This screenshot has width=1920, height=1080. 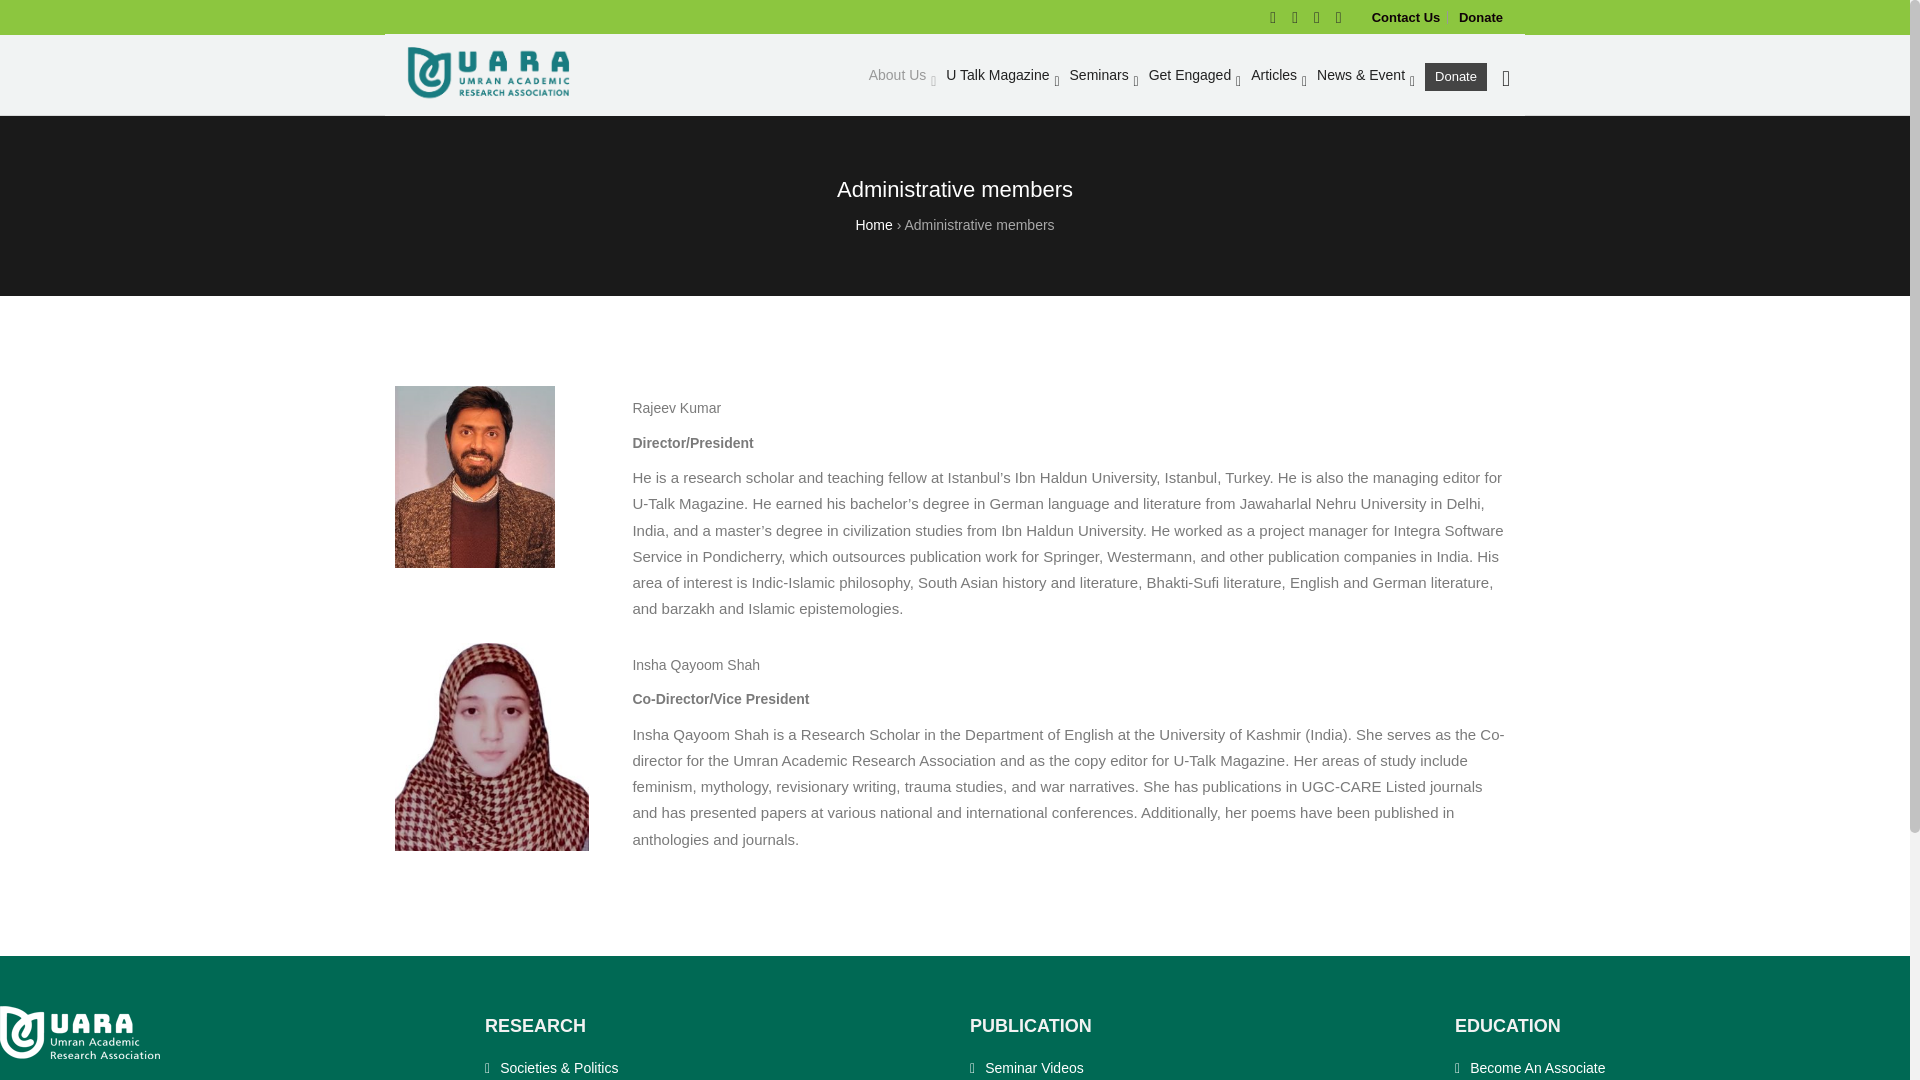 I want to click on Contact Us, so click(x=1406, y=16).